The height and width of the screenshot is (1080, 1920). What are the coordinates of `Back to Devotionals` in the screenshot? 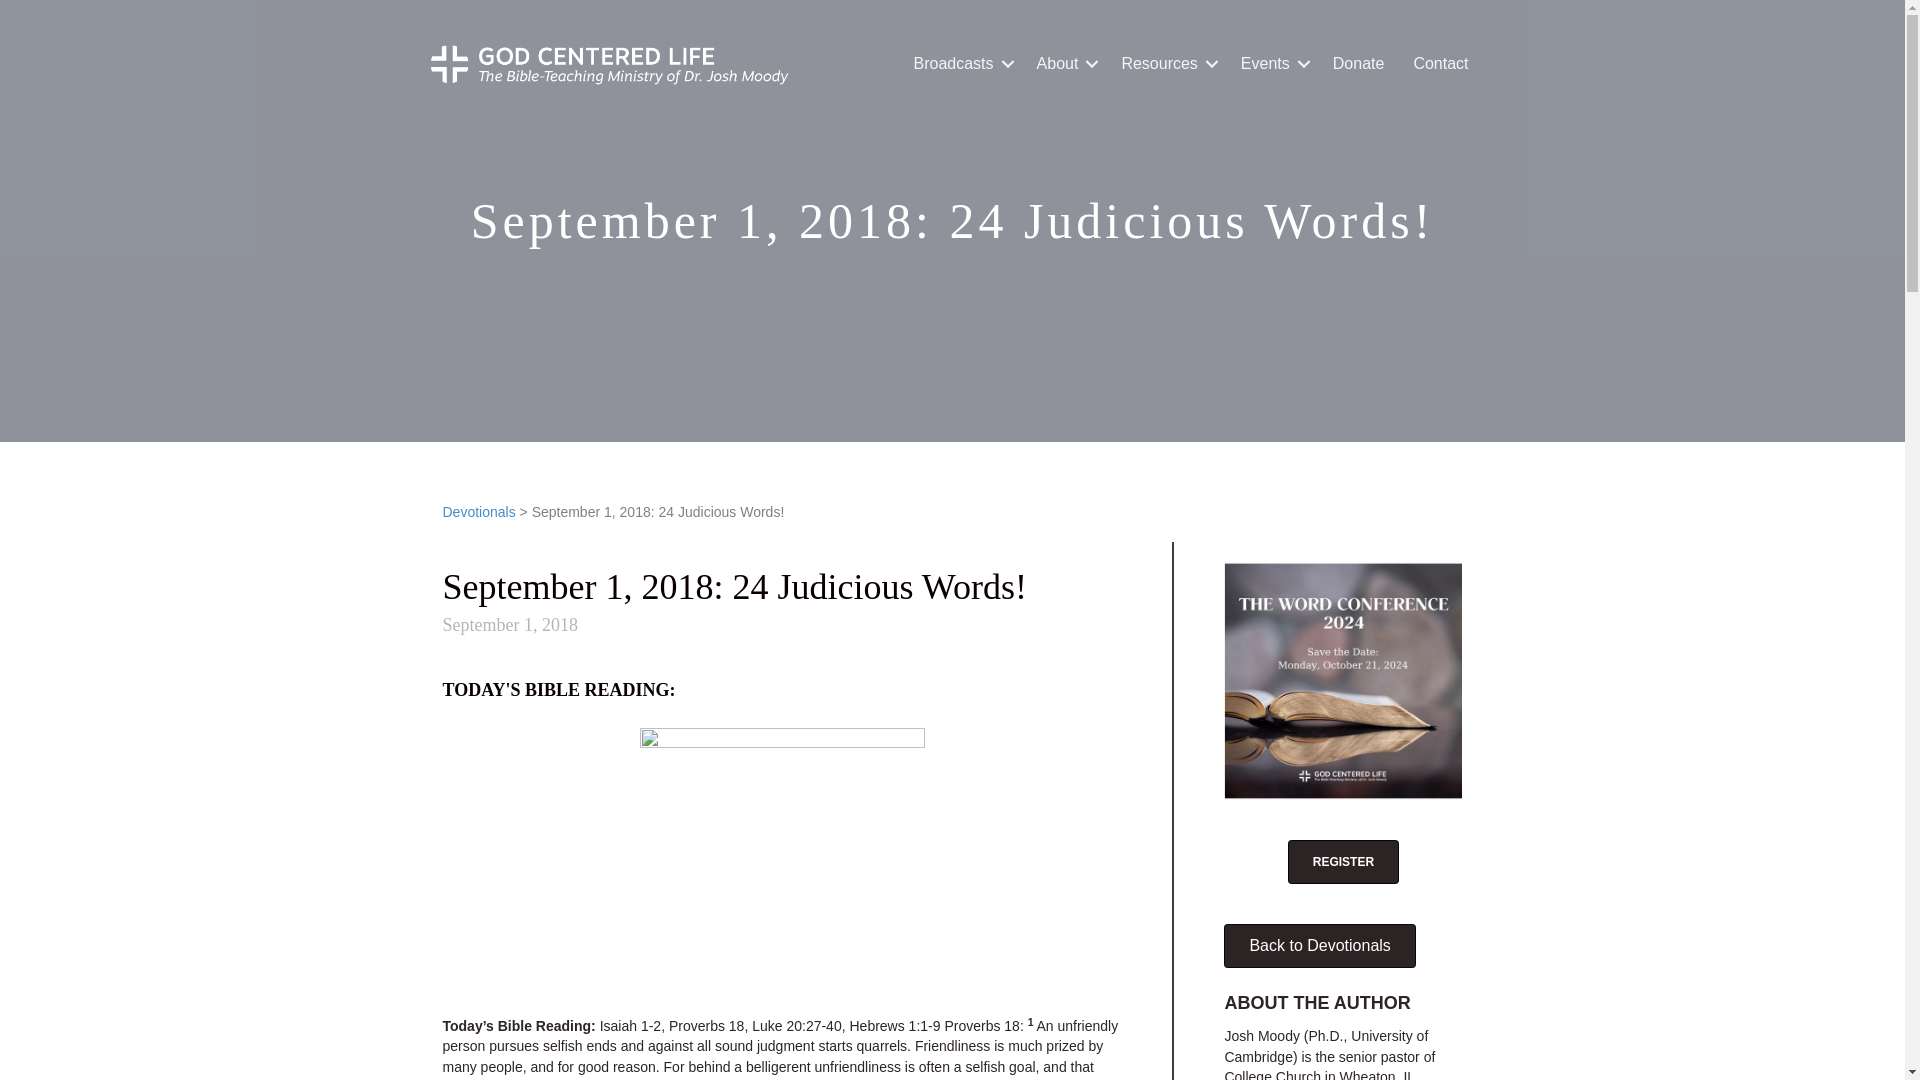 It's located at (1320, 946).